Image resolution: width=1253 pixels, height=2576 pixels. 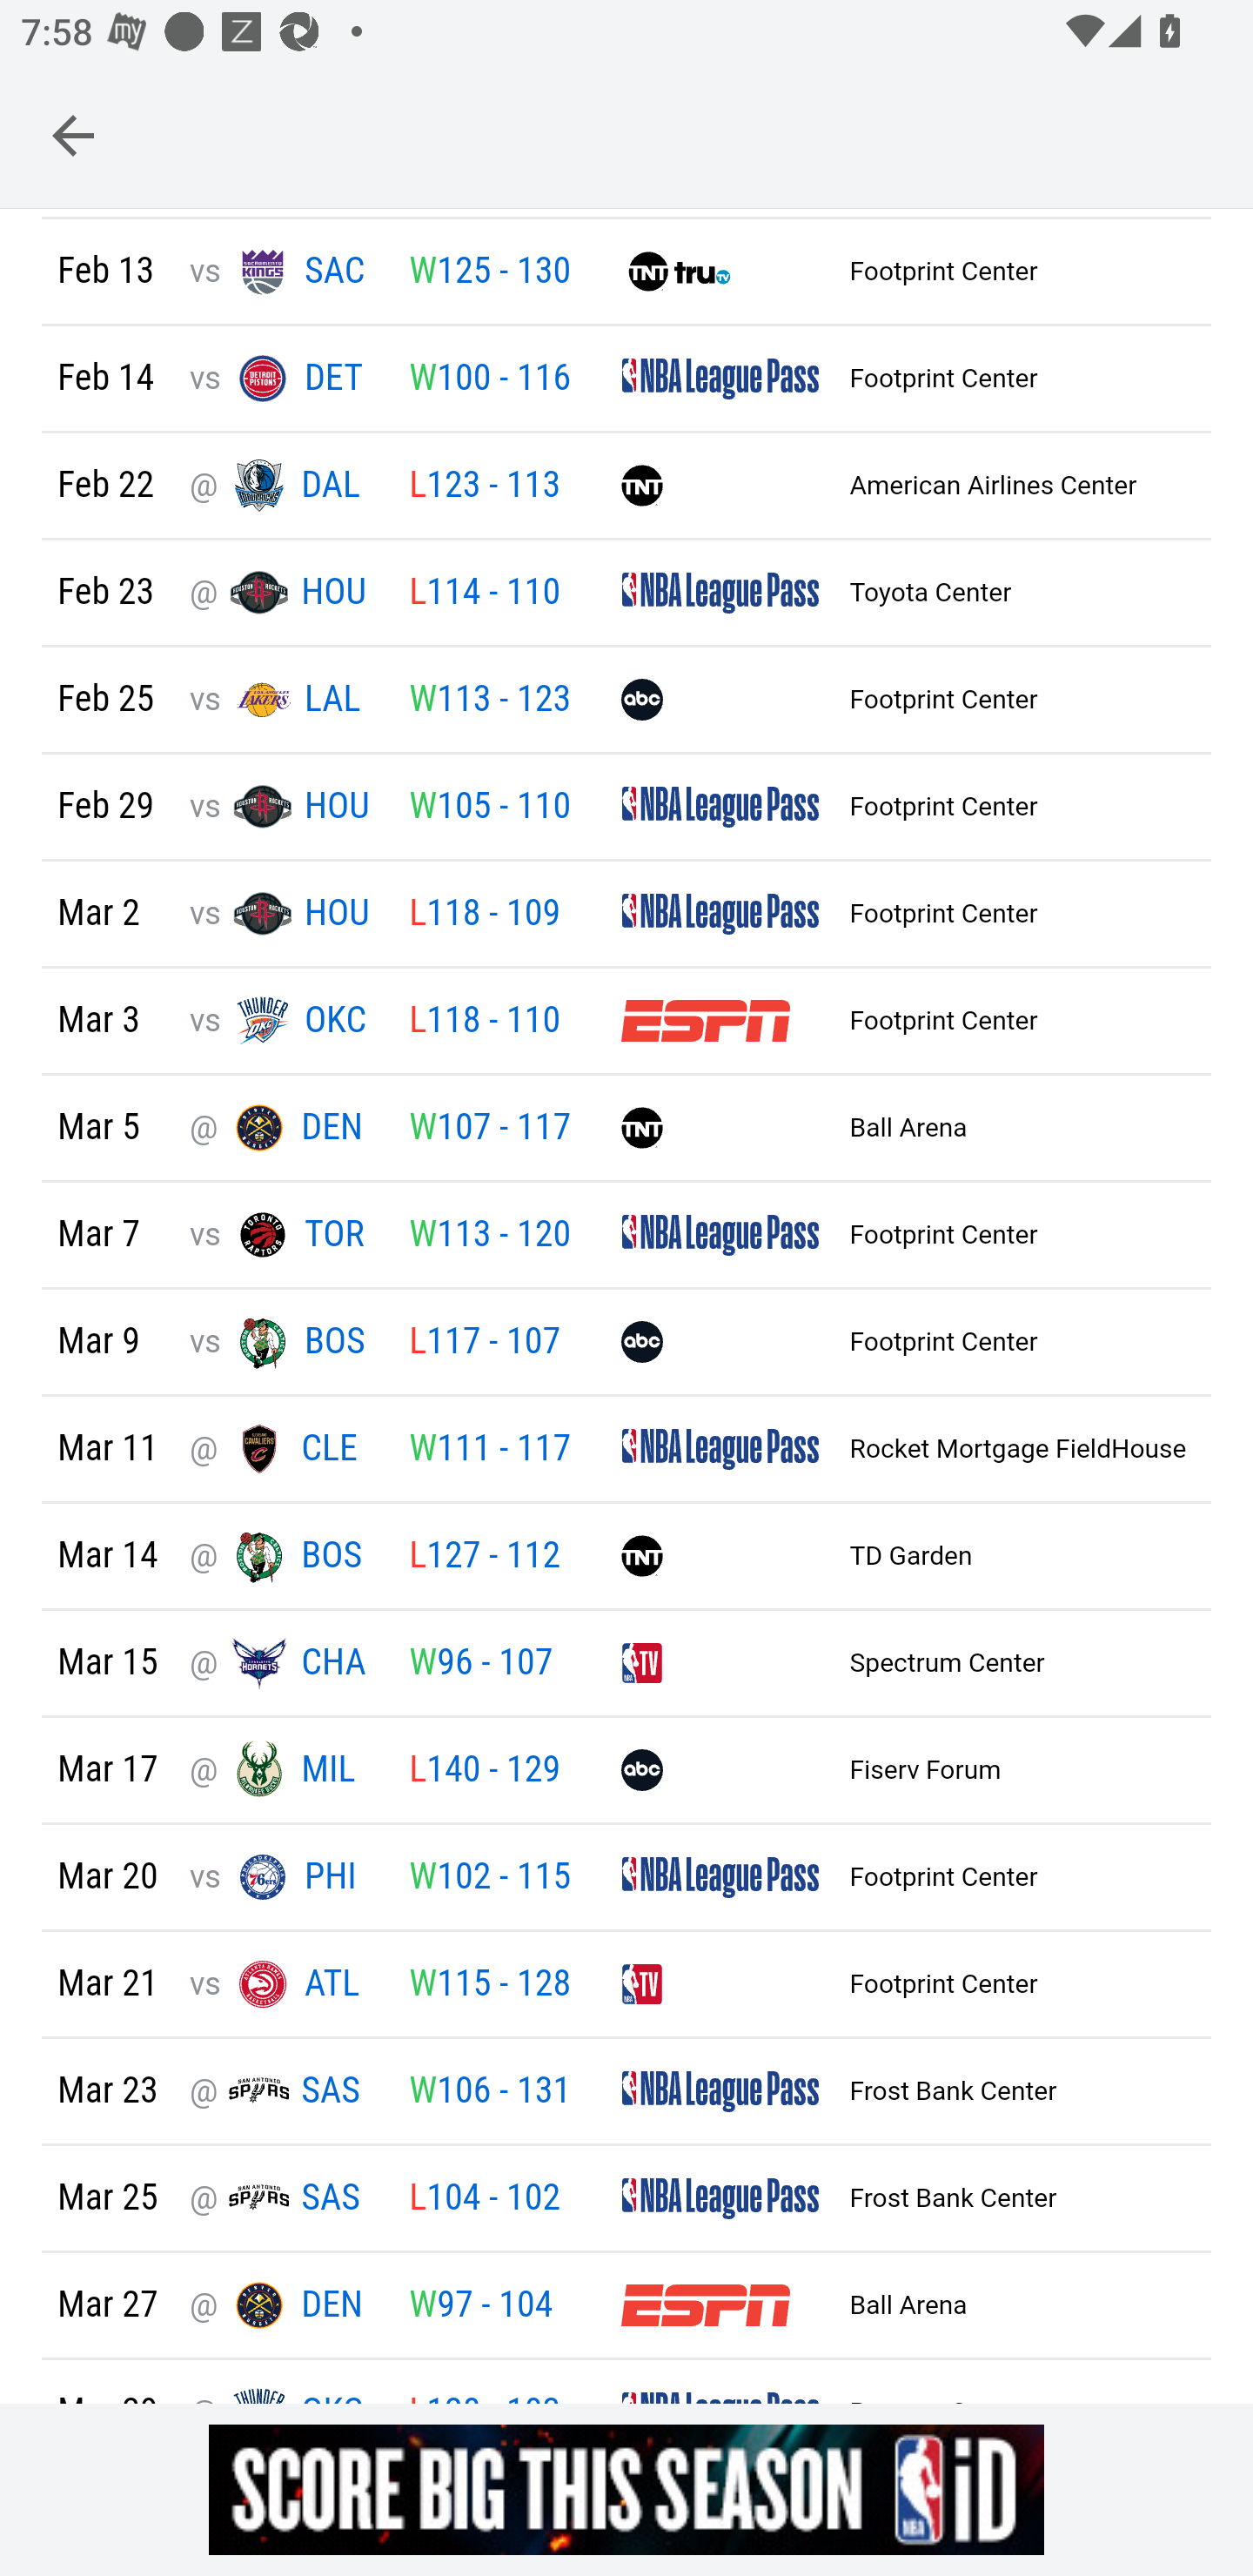 I want to click on @ CLE Logo CLE @ CLE Logo CLE, so click(x=283, y=1450).